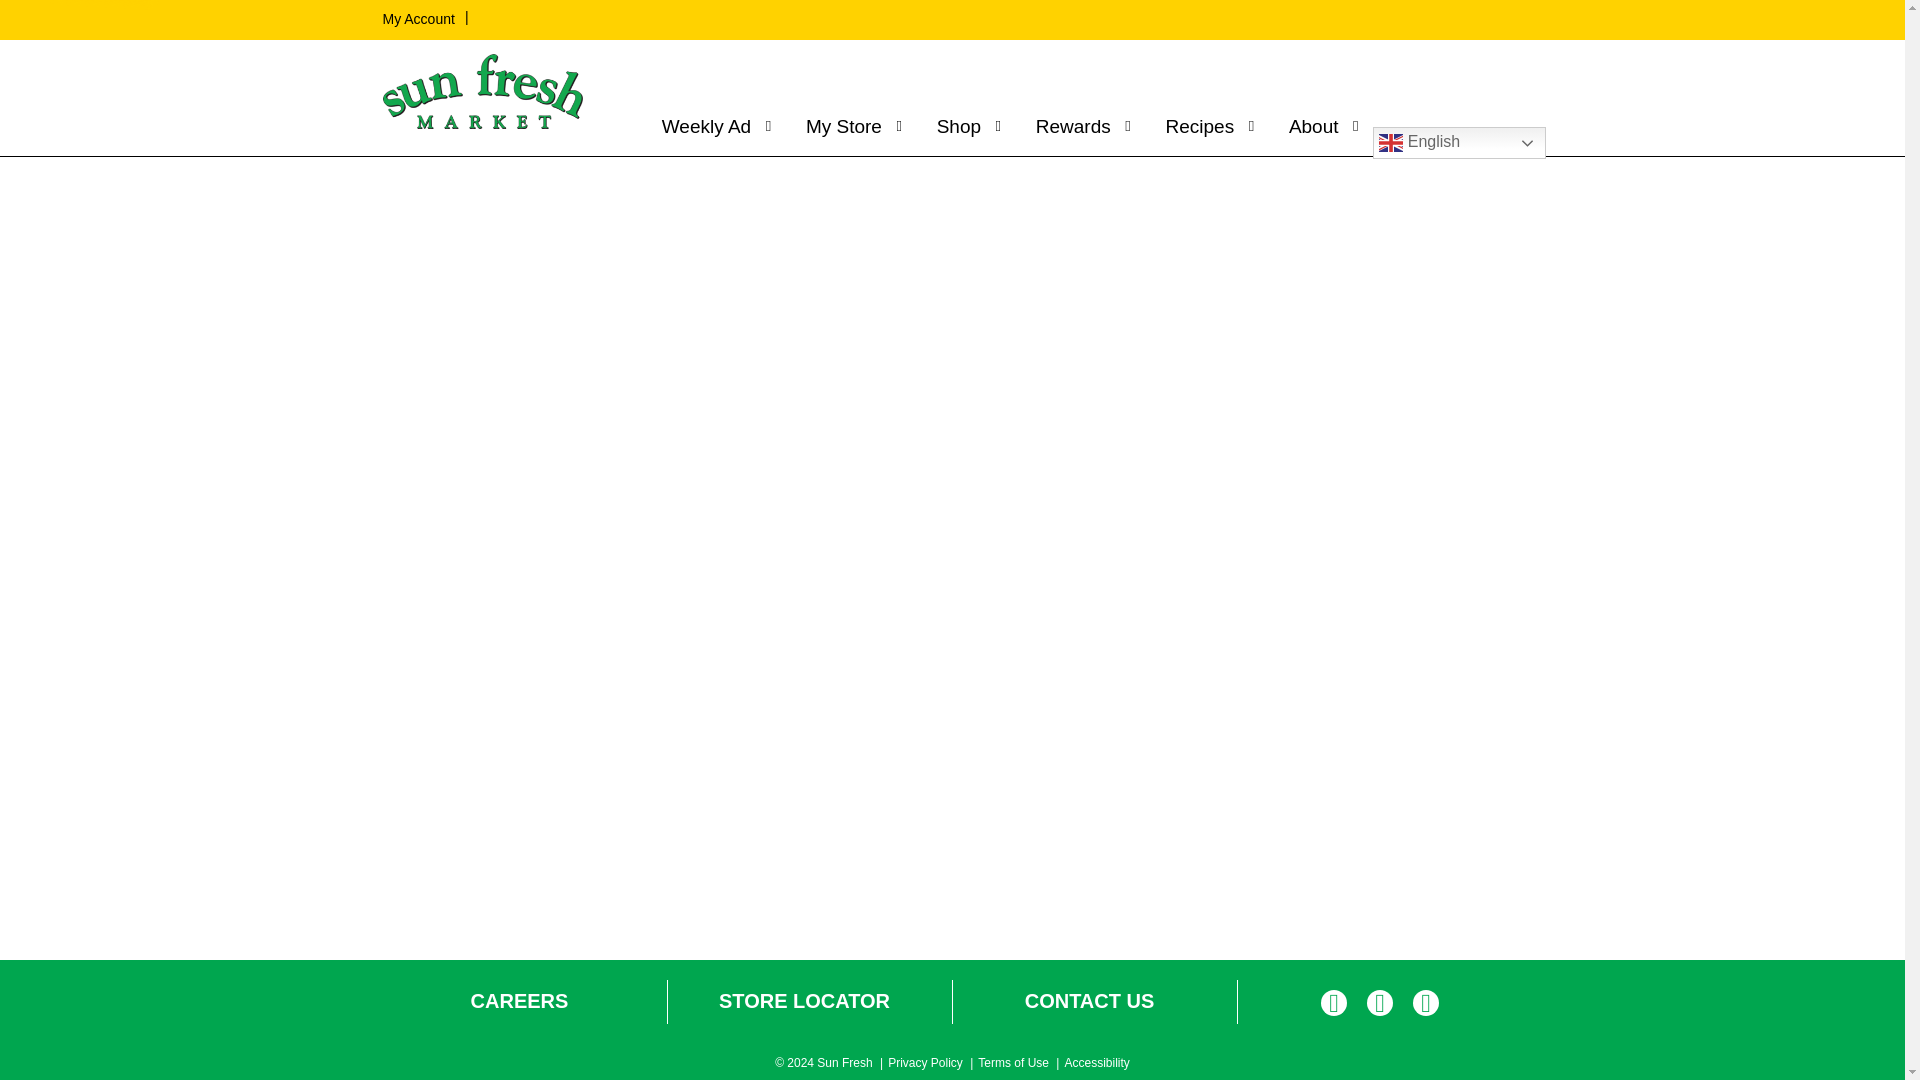  What do you see at coordinates (848, 126) in the screenshot?
I see `My Store` at bounding box center [848, 126].